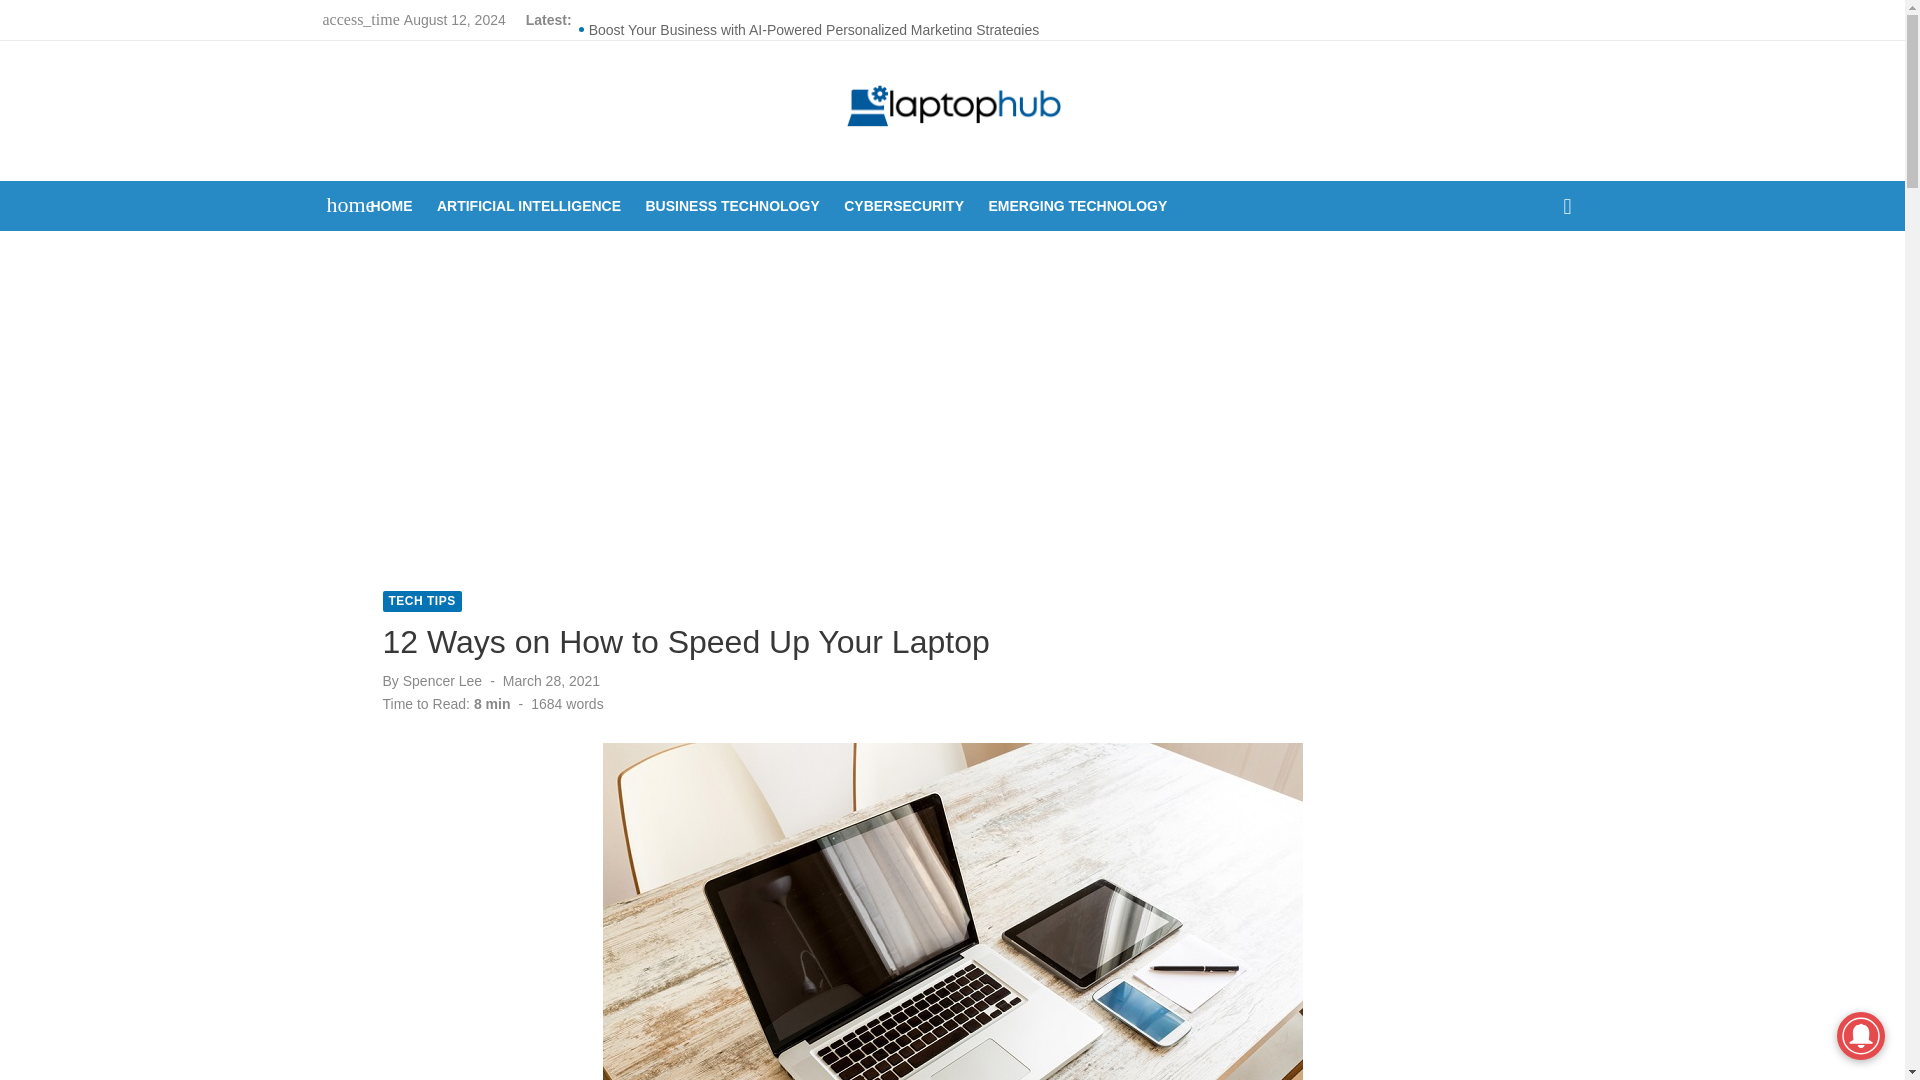 Image resolution: width=1920 pixels, height=1080 pixels. I want to click on March 28, 2021, so click(551, 680).